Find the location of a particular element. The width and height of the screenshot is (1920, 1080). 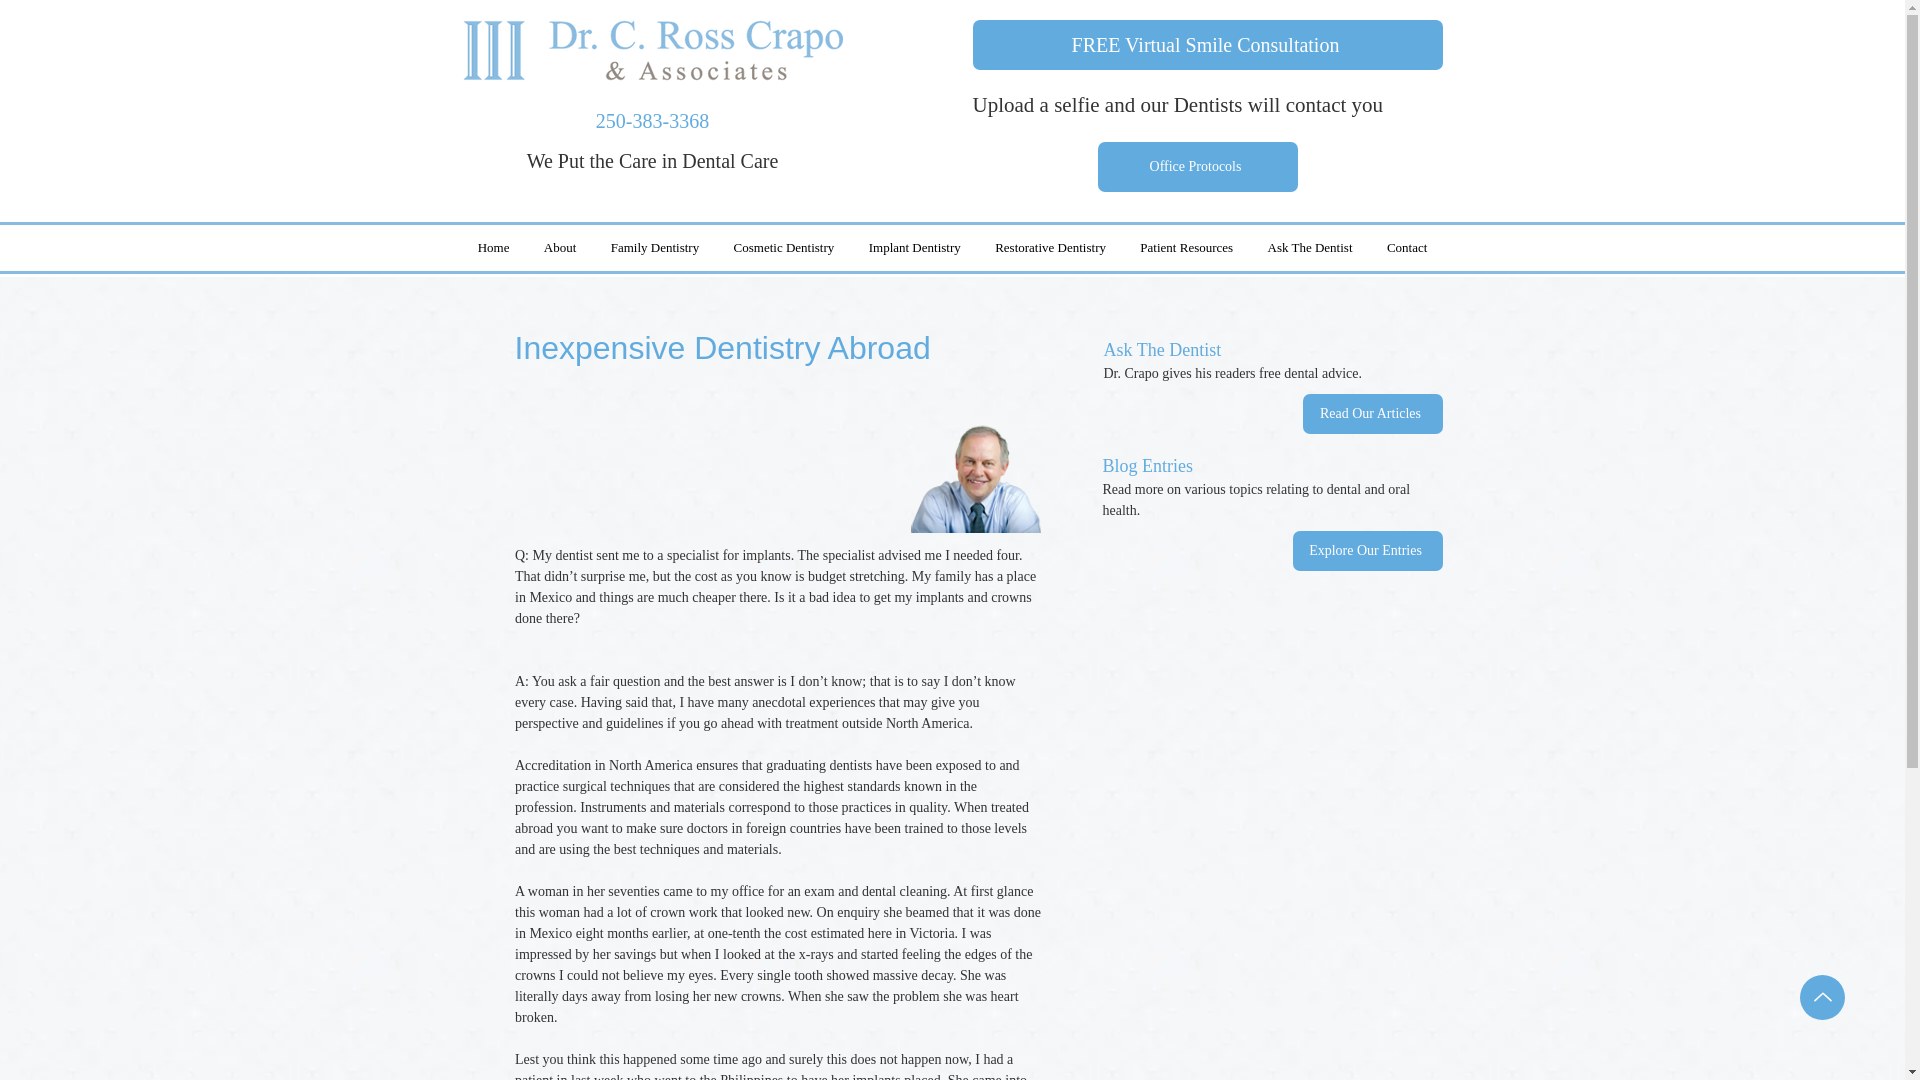

Office Protocols is located at coordinates (1198, 166).